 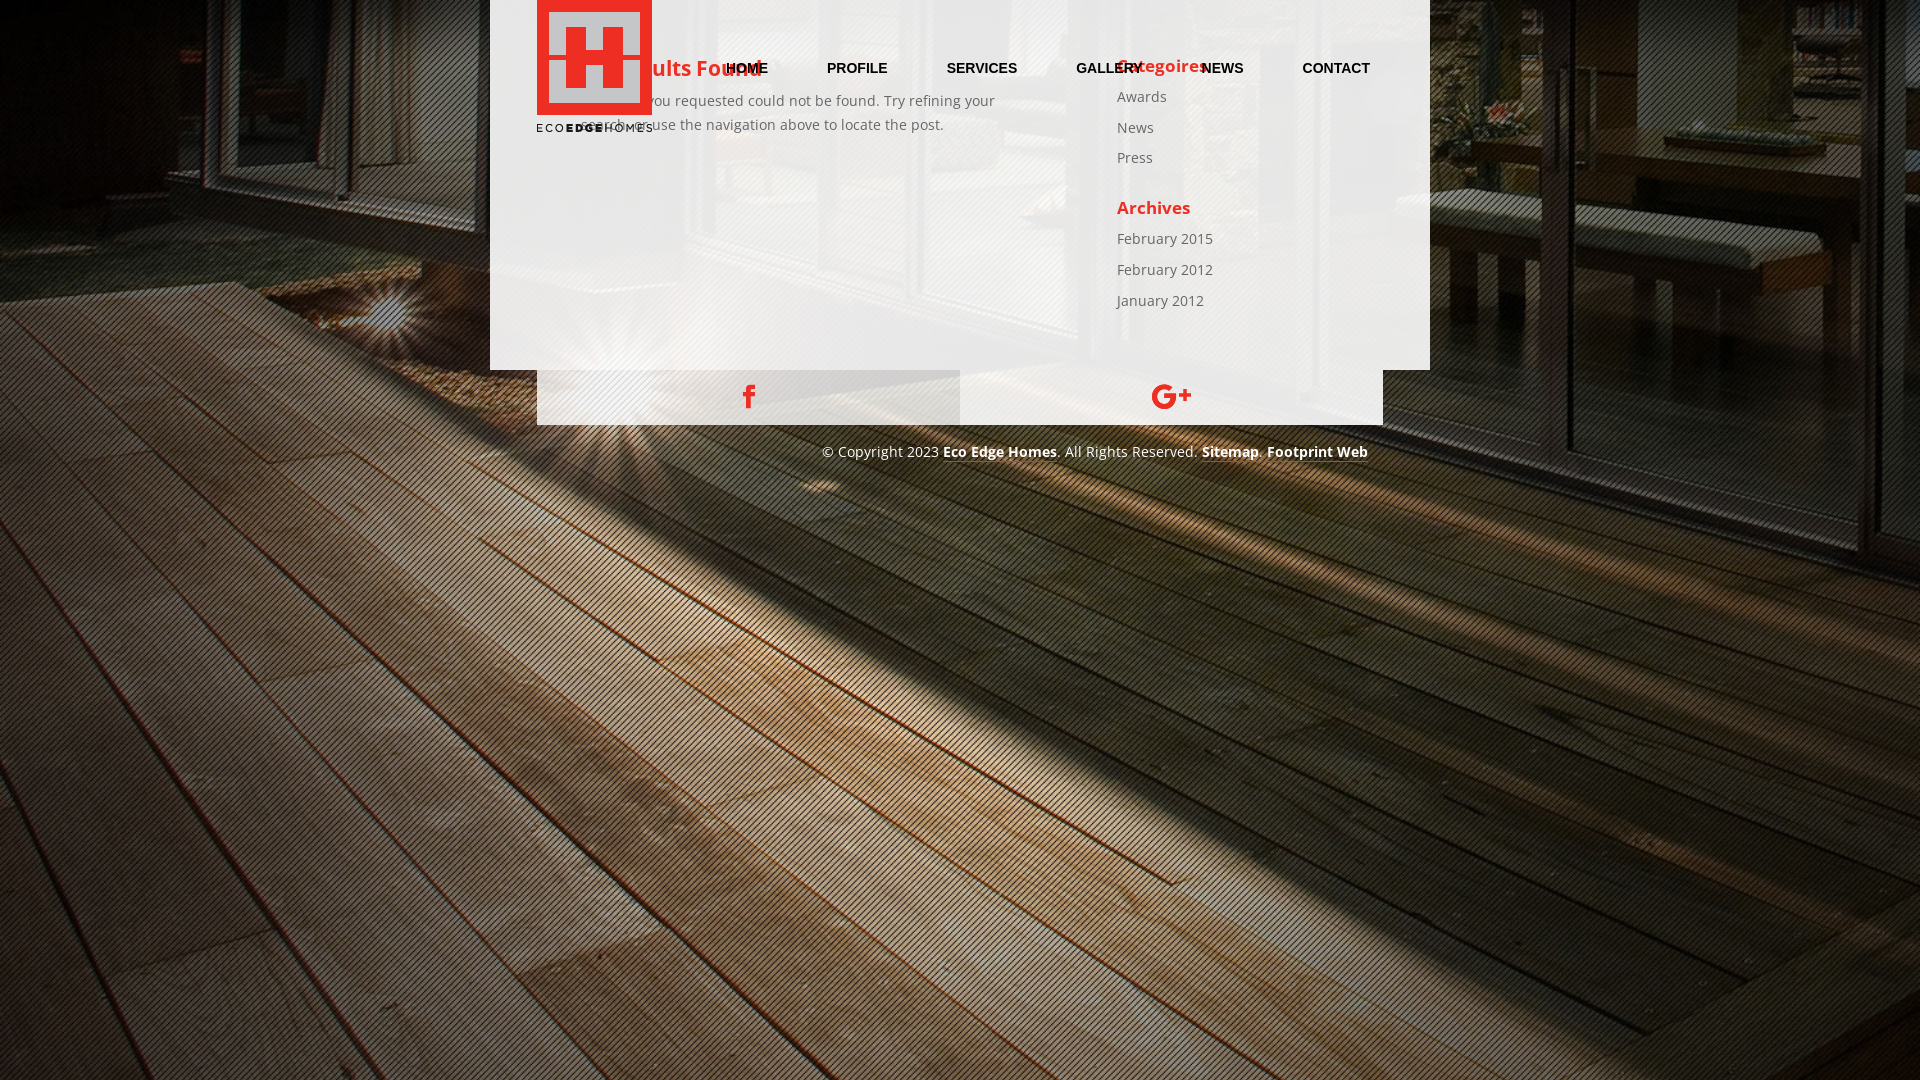 What do you see at coordinates (747, 66) in the screenshot?
I see `HOME` at bounding box center [747, 66].